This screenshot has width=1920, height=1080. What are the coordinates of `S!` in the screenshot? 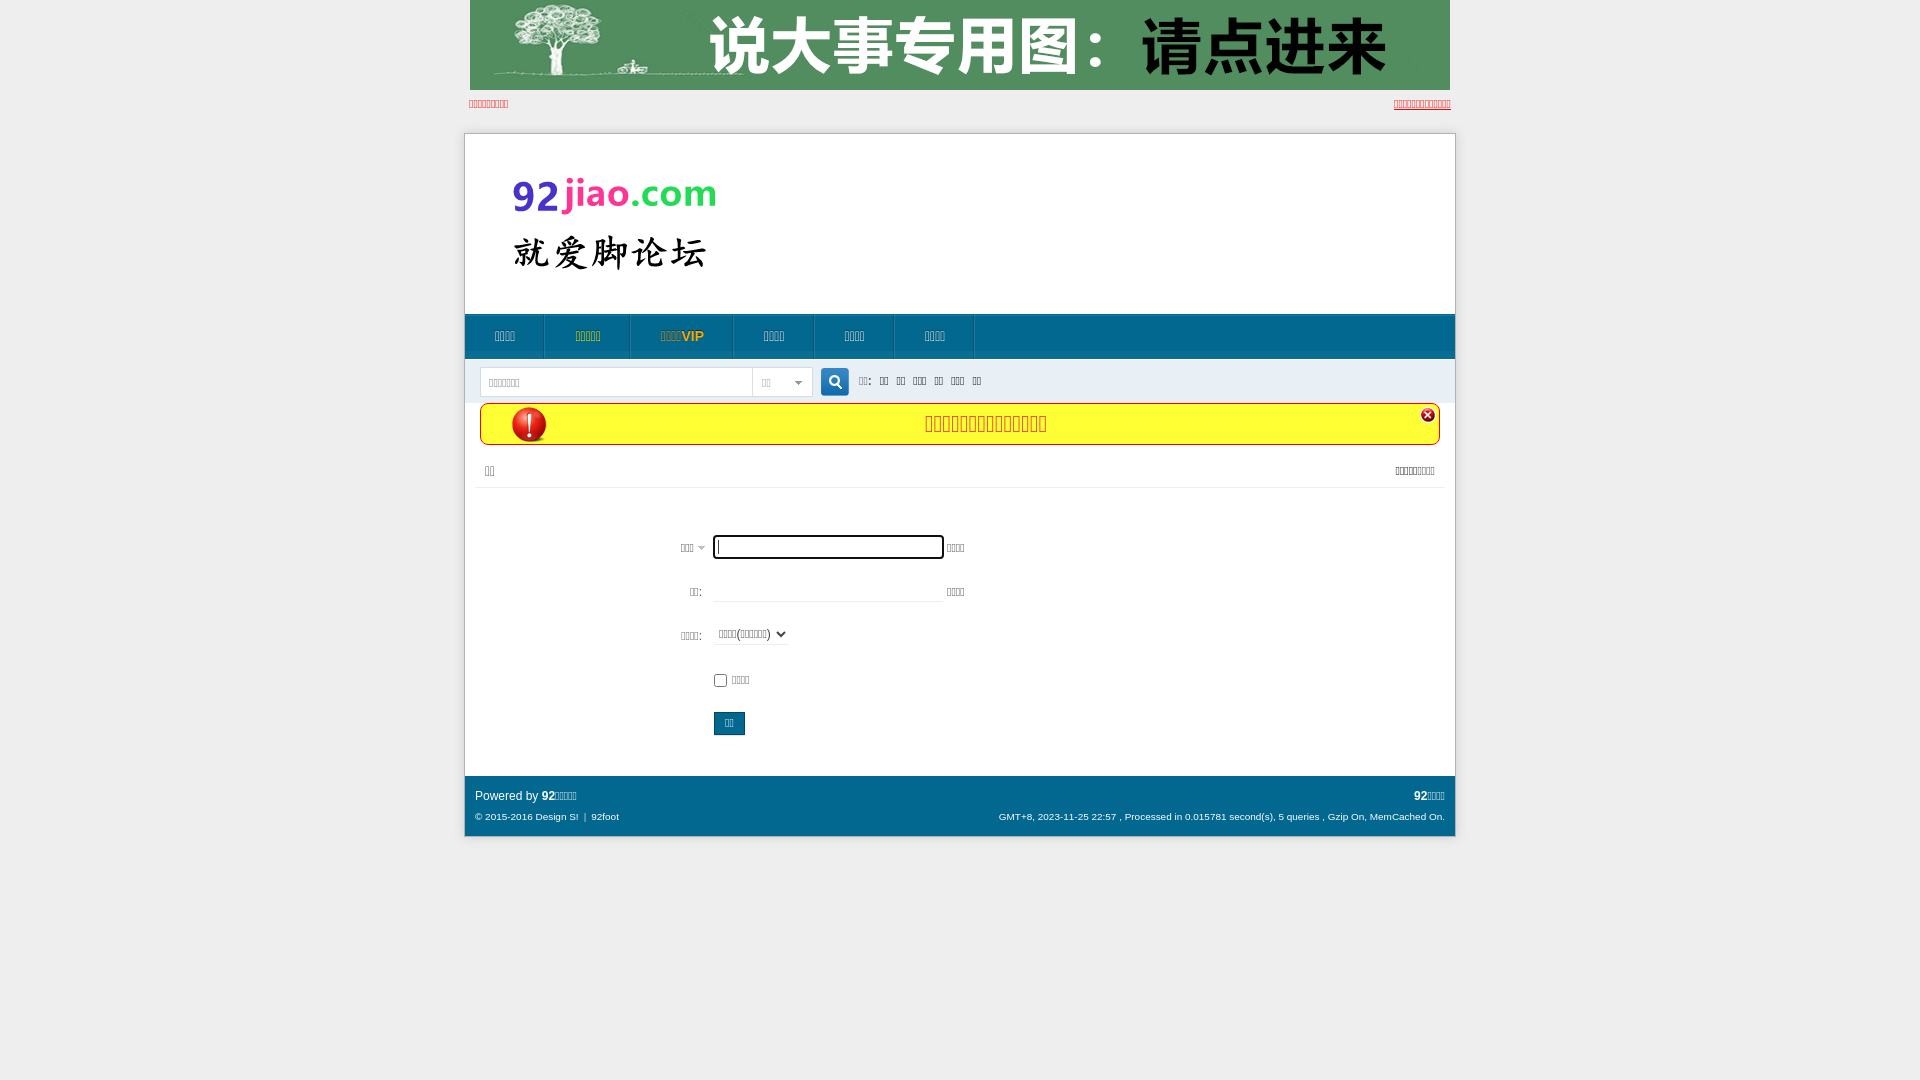 It's located at (574, 816).